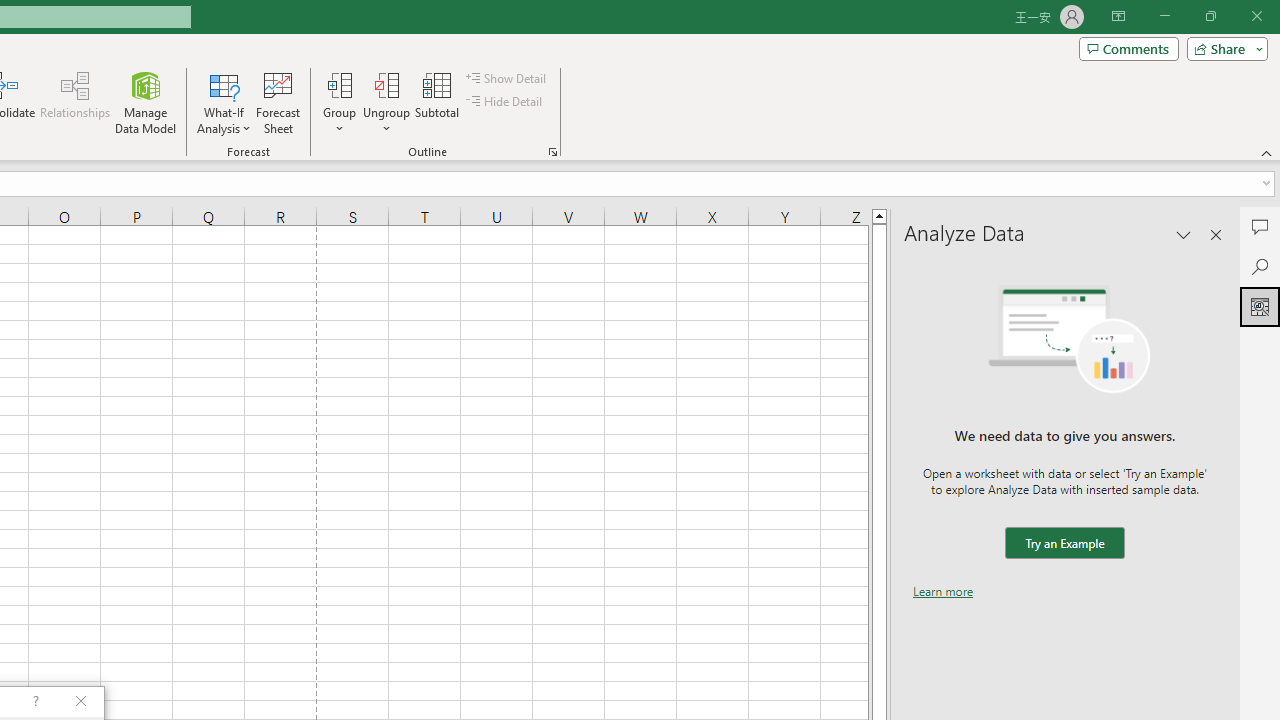 The width and height of the screenshot is (1280, 720). I want to click on Group and Outline Settings, so click(552, 152).